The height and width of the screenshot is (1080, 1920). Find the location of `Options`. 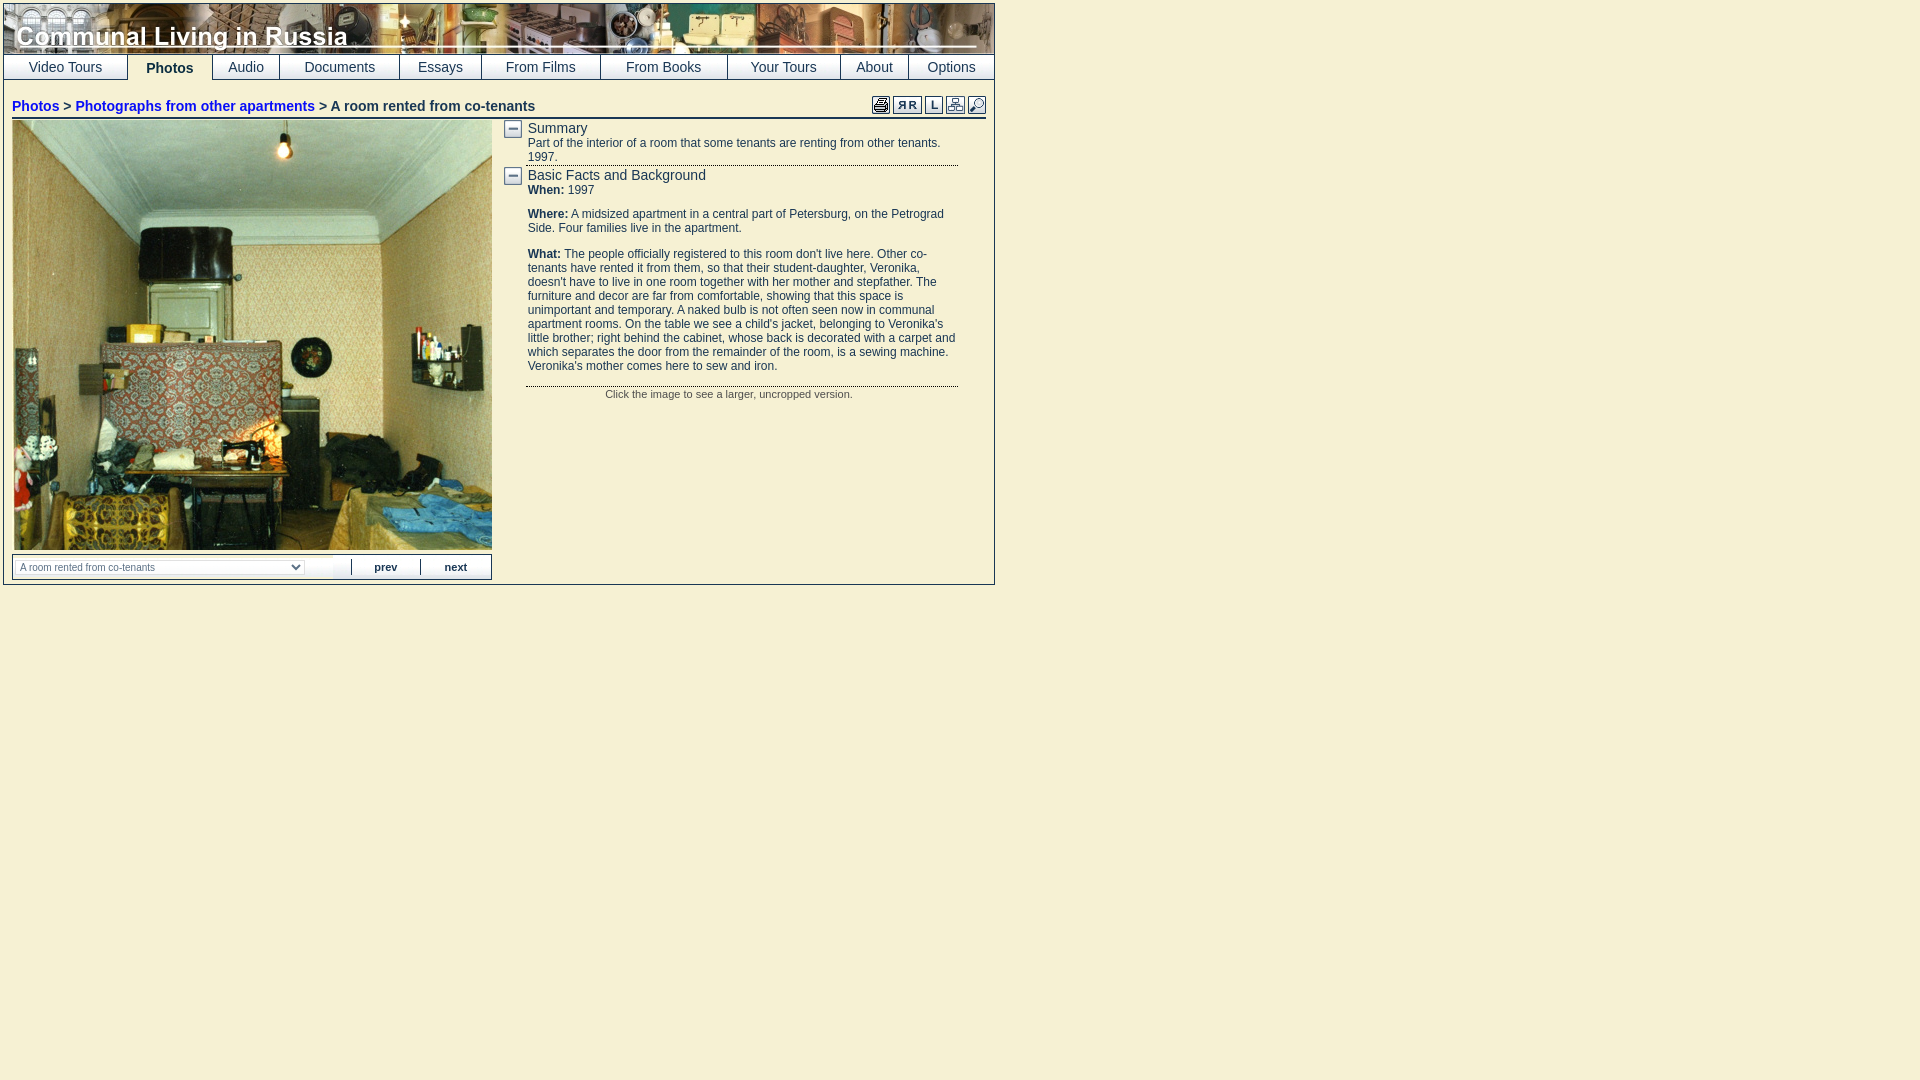

Options is located at coordinates (951, 66).